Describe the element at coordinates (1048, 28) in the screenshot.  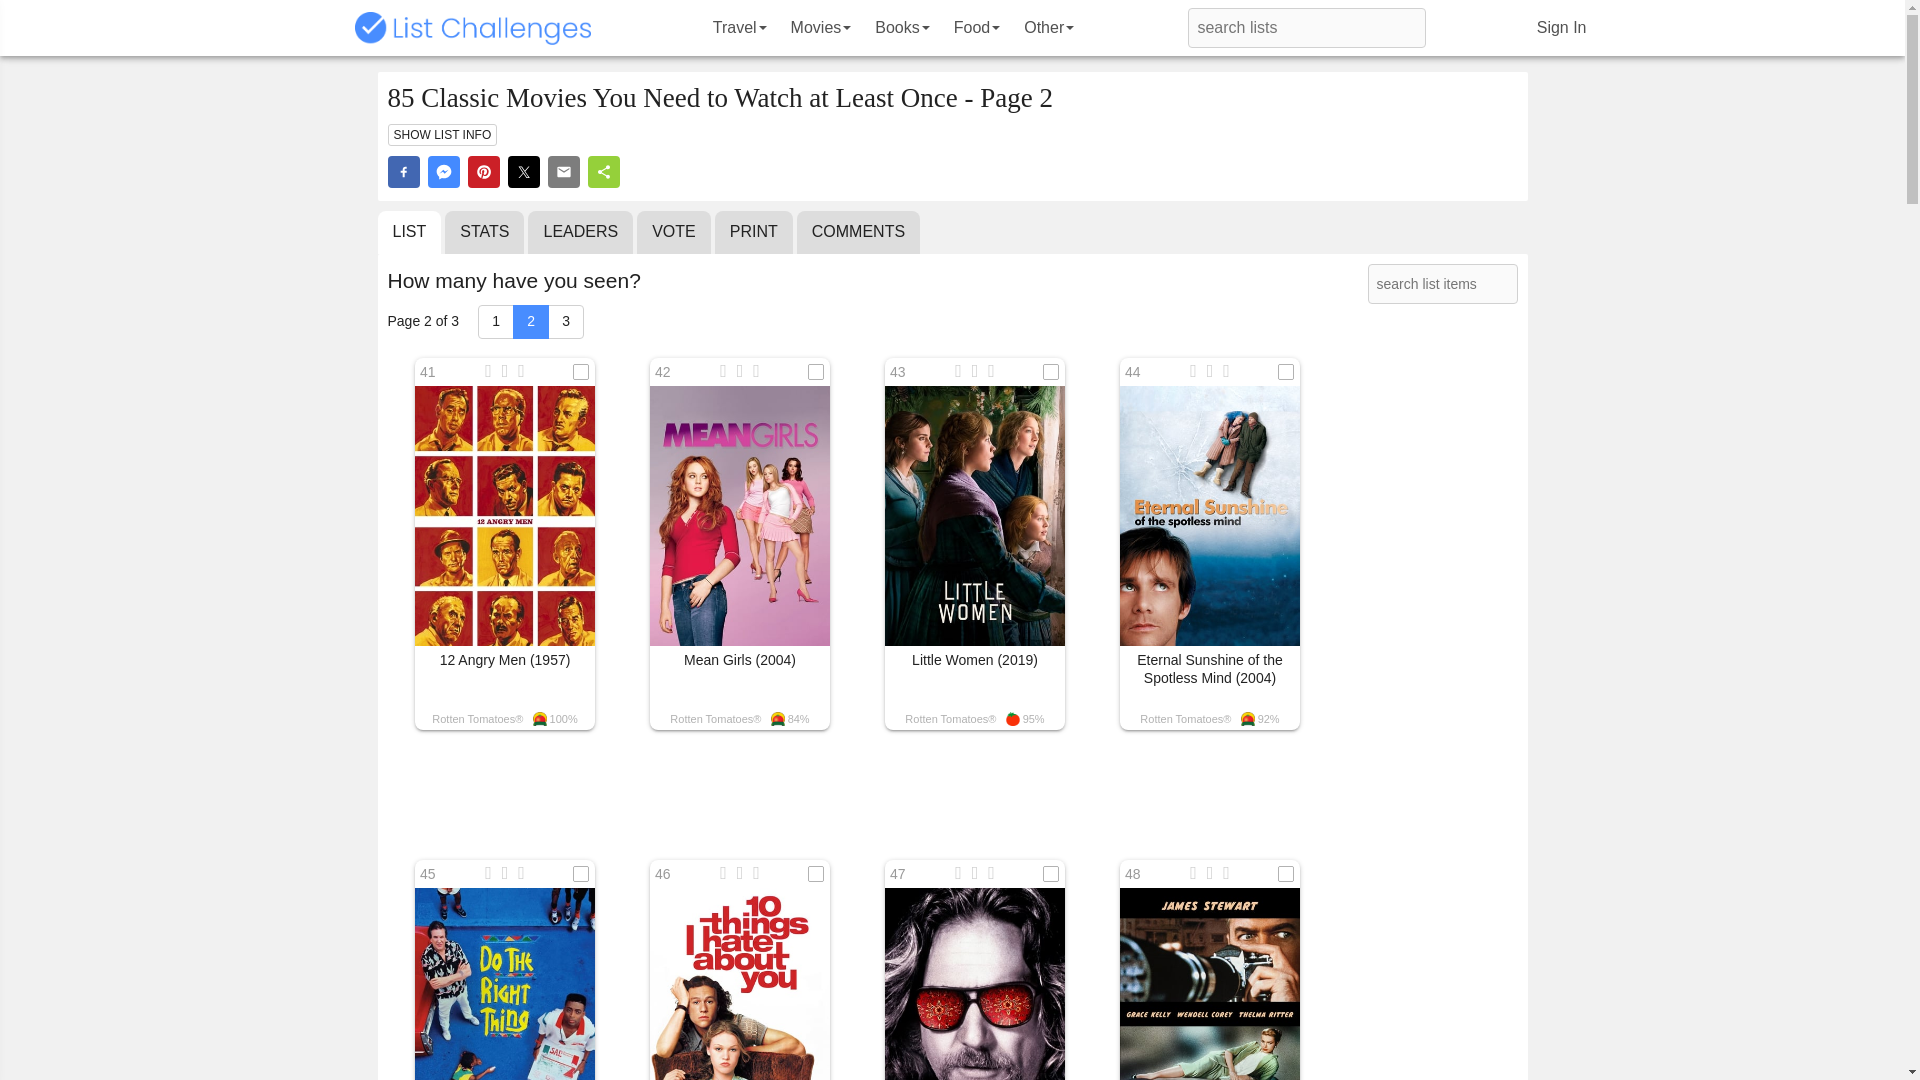
I see `Other` at that location.